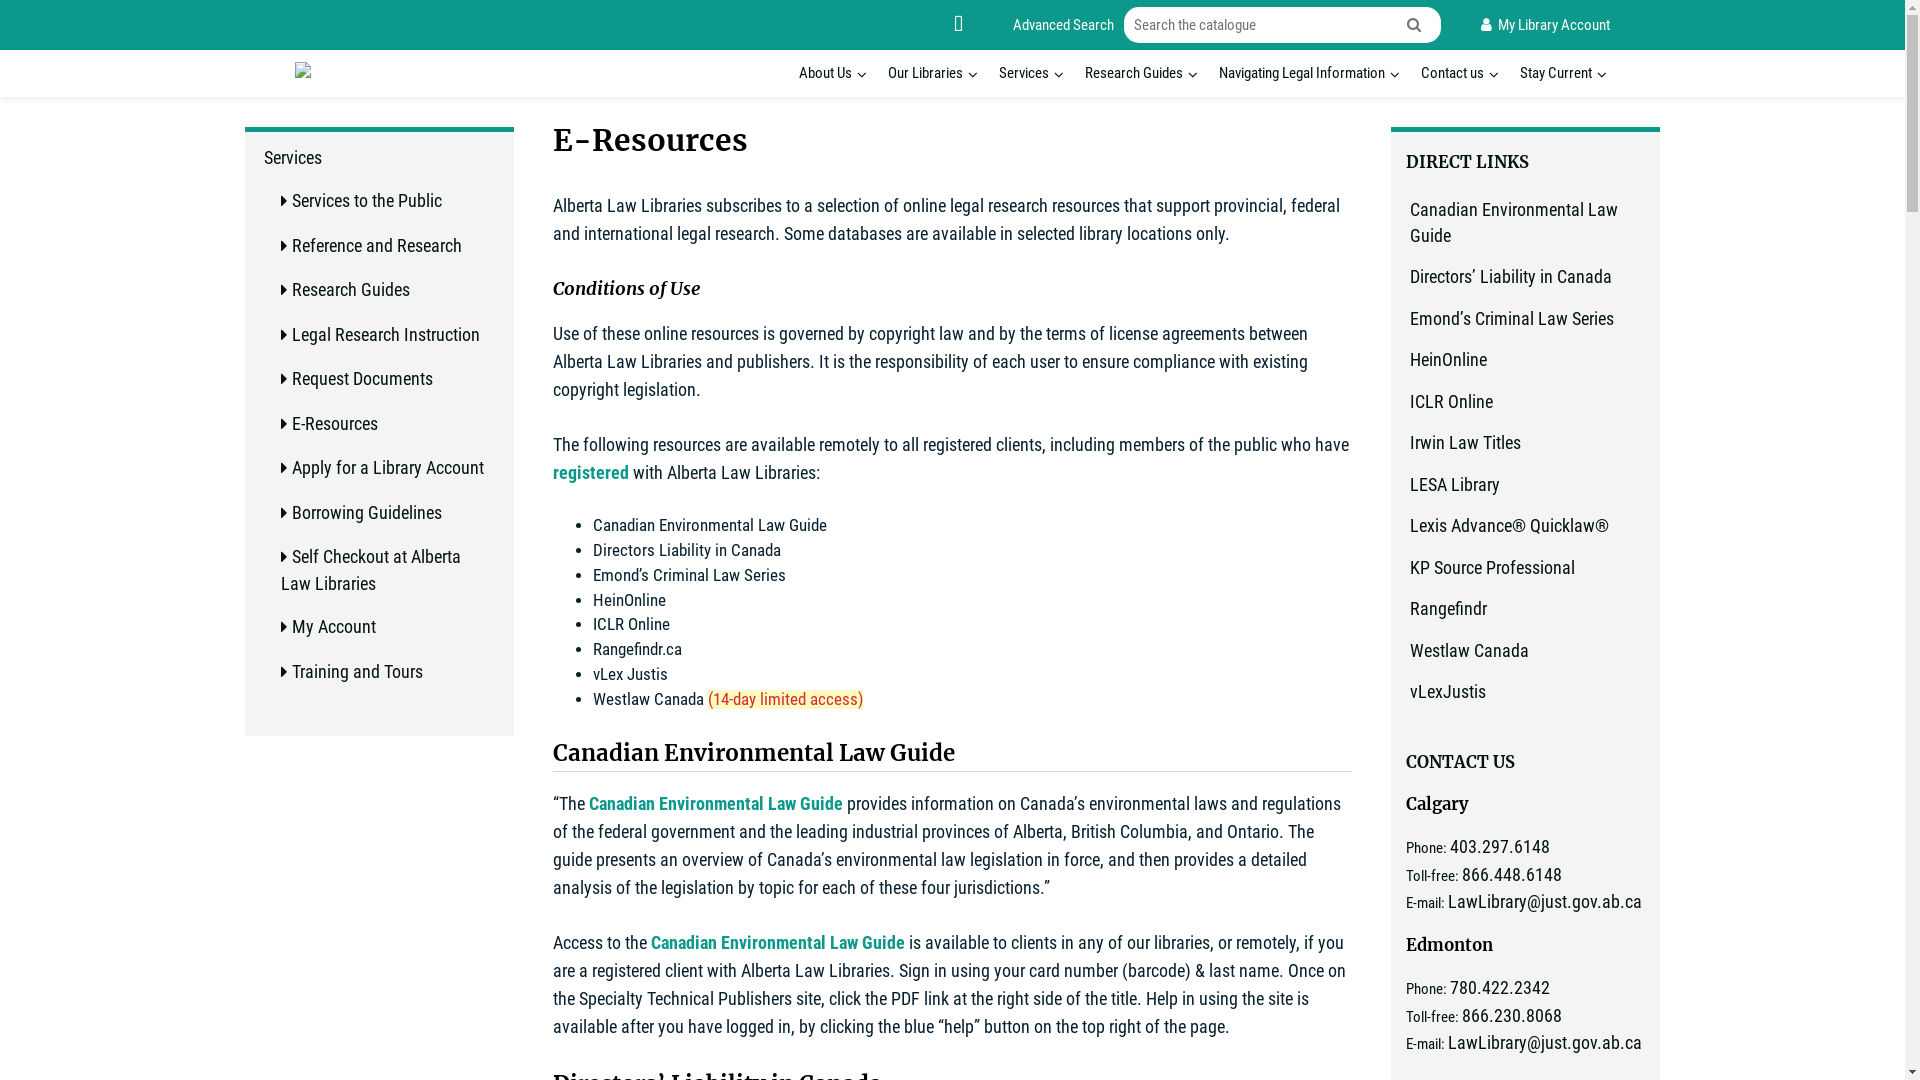 The height and width of the screenshot is (1080, 1920). Describe the element at coordinates (1448, 692) in the screenshot. I see `vLexJustis` at that location.